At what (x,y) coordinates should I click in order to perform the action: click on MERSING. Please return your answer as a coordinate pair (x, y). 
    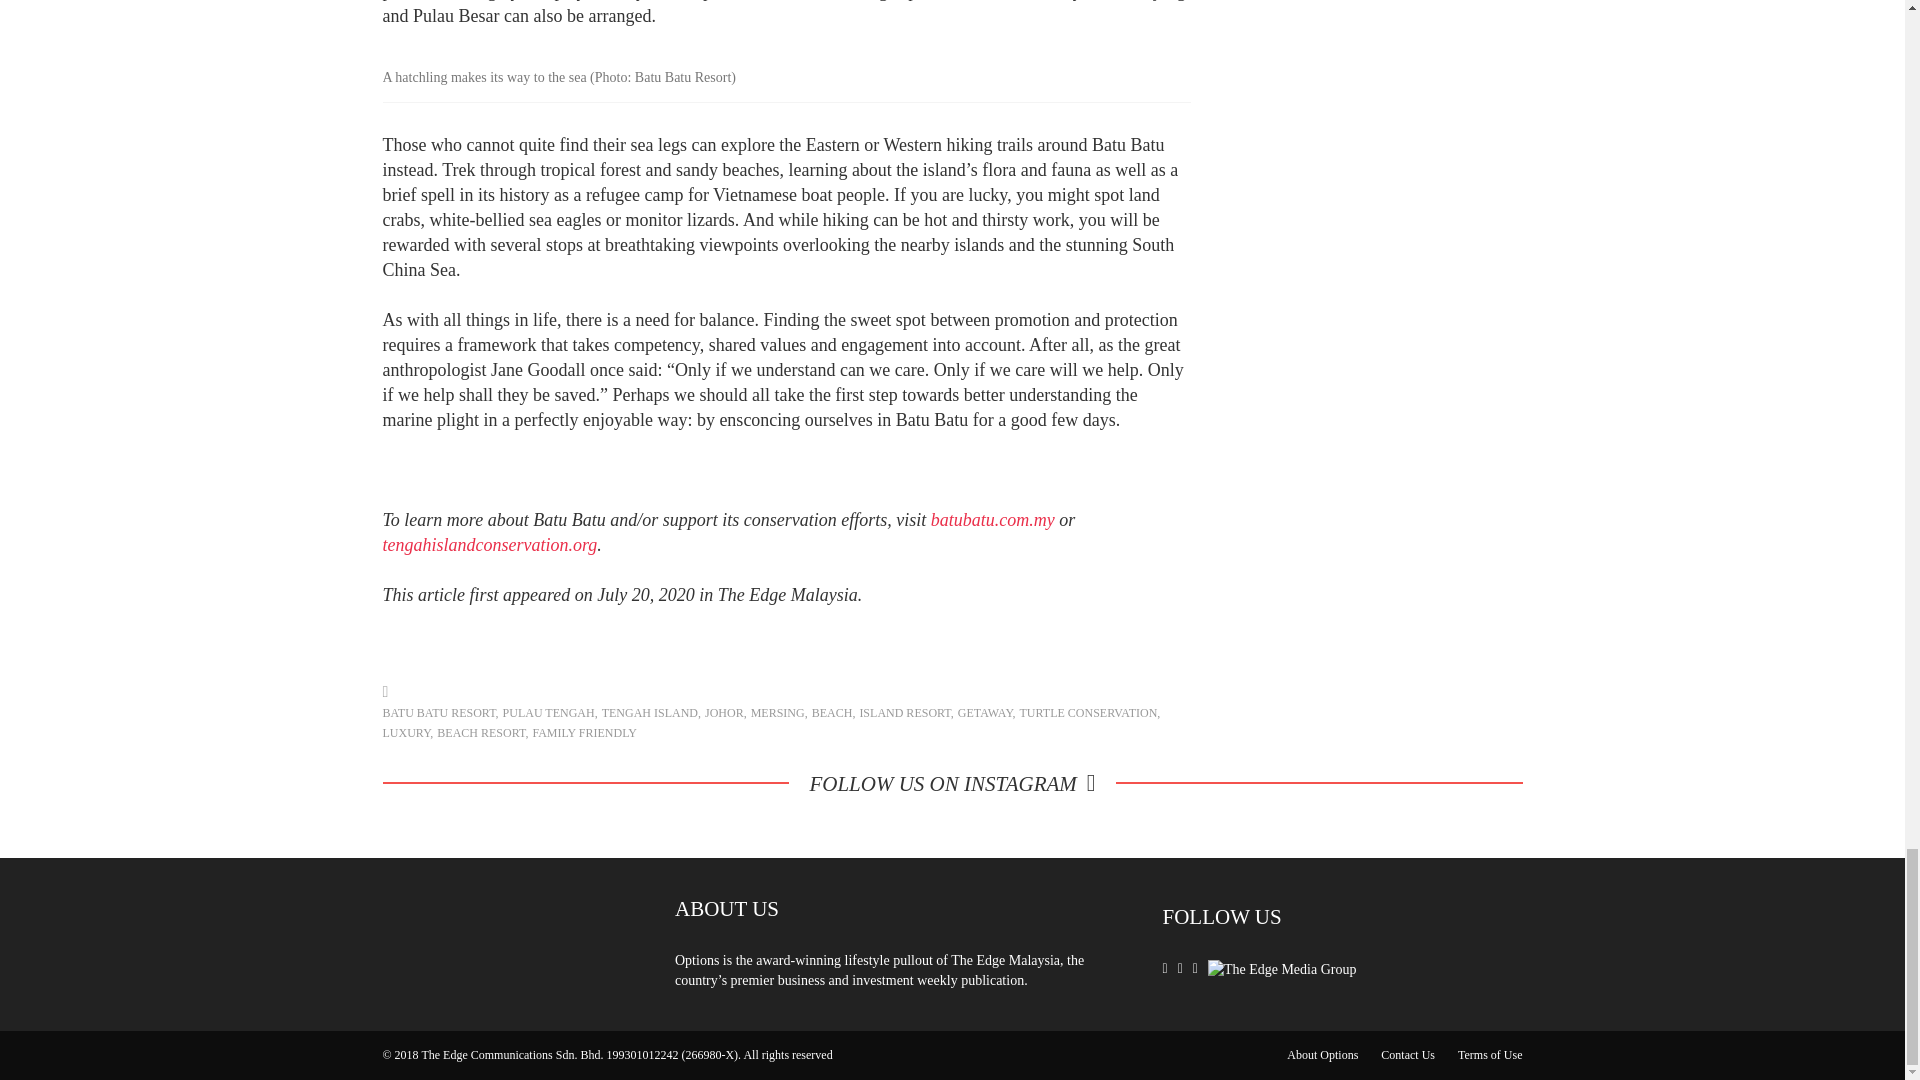
    Looking at the image, I should click on (777, 713).